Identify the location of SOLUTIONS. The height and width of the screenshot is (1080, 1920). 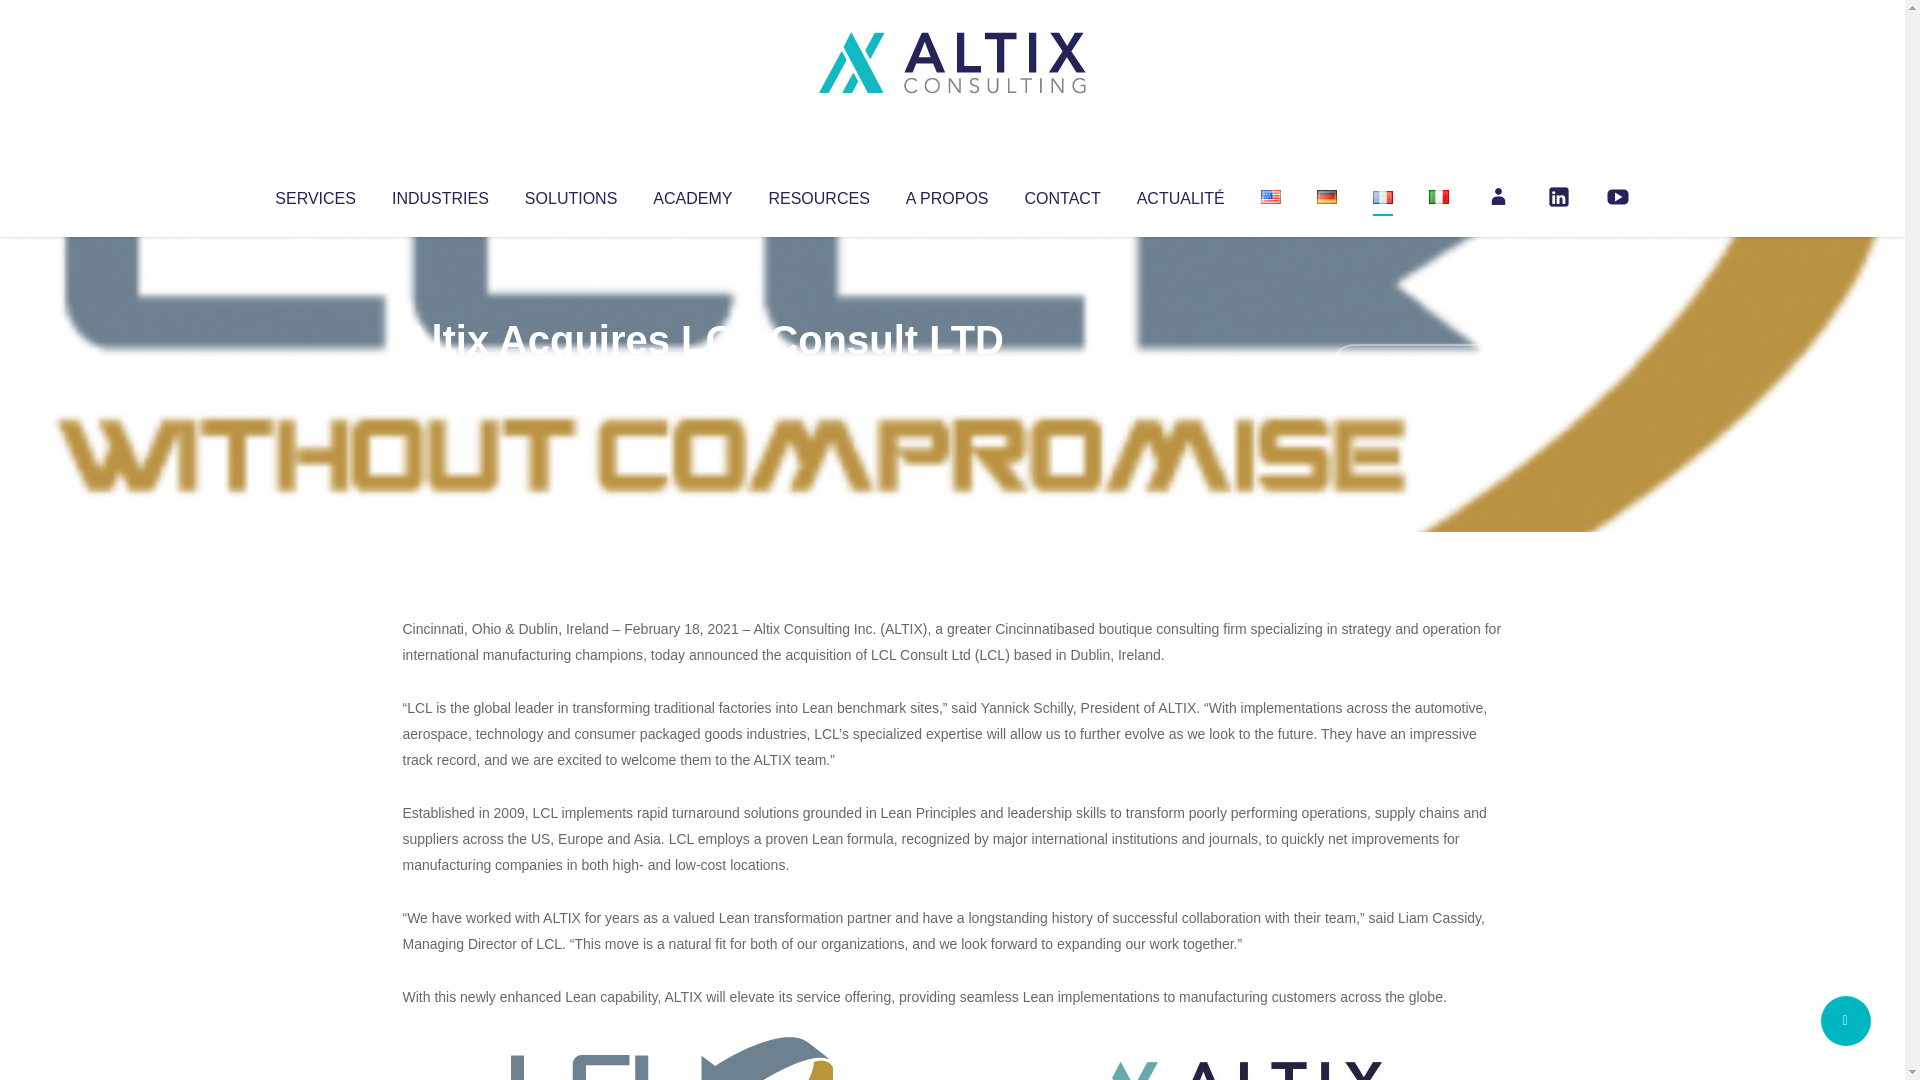
(570, 194).